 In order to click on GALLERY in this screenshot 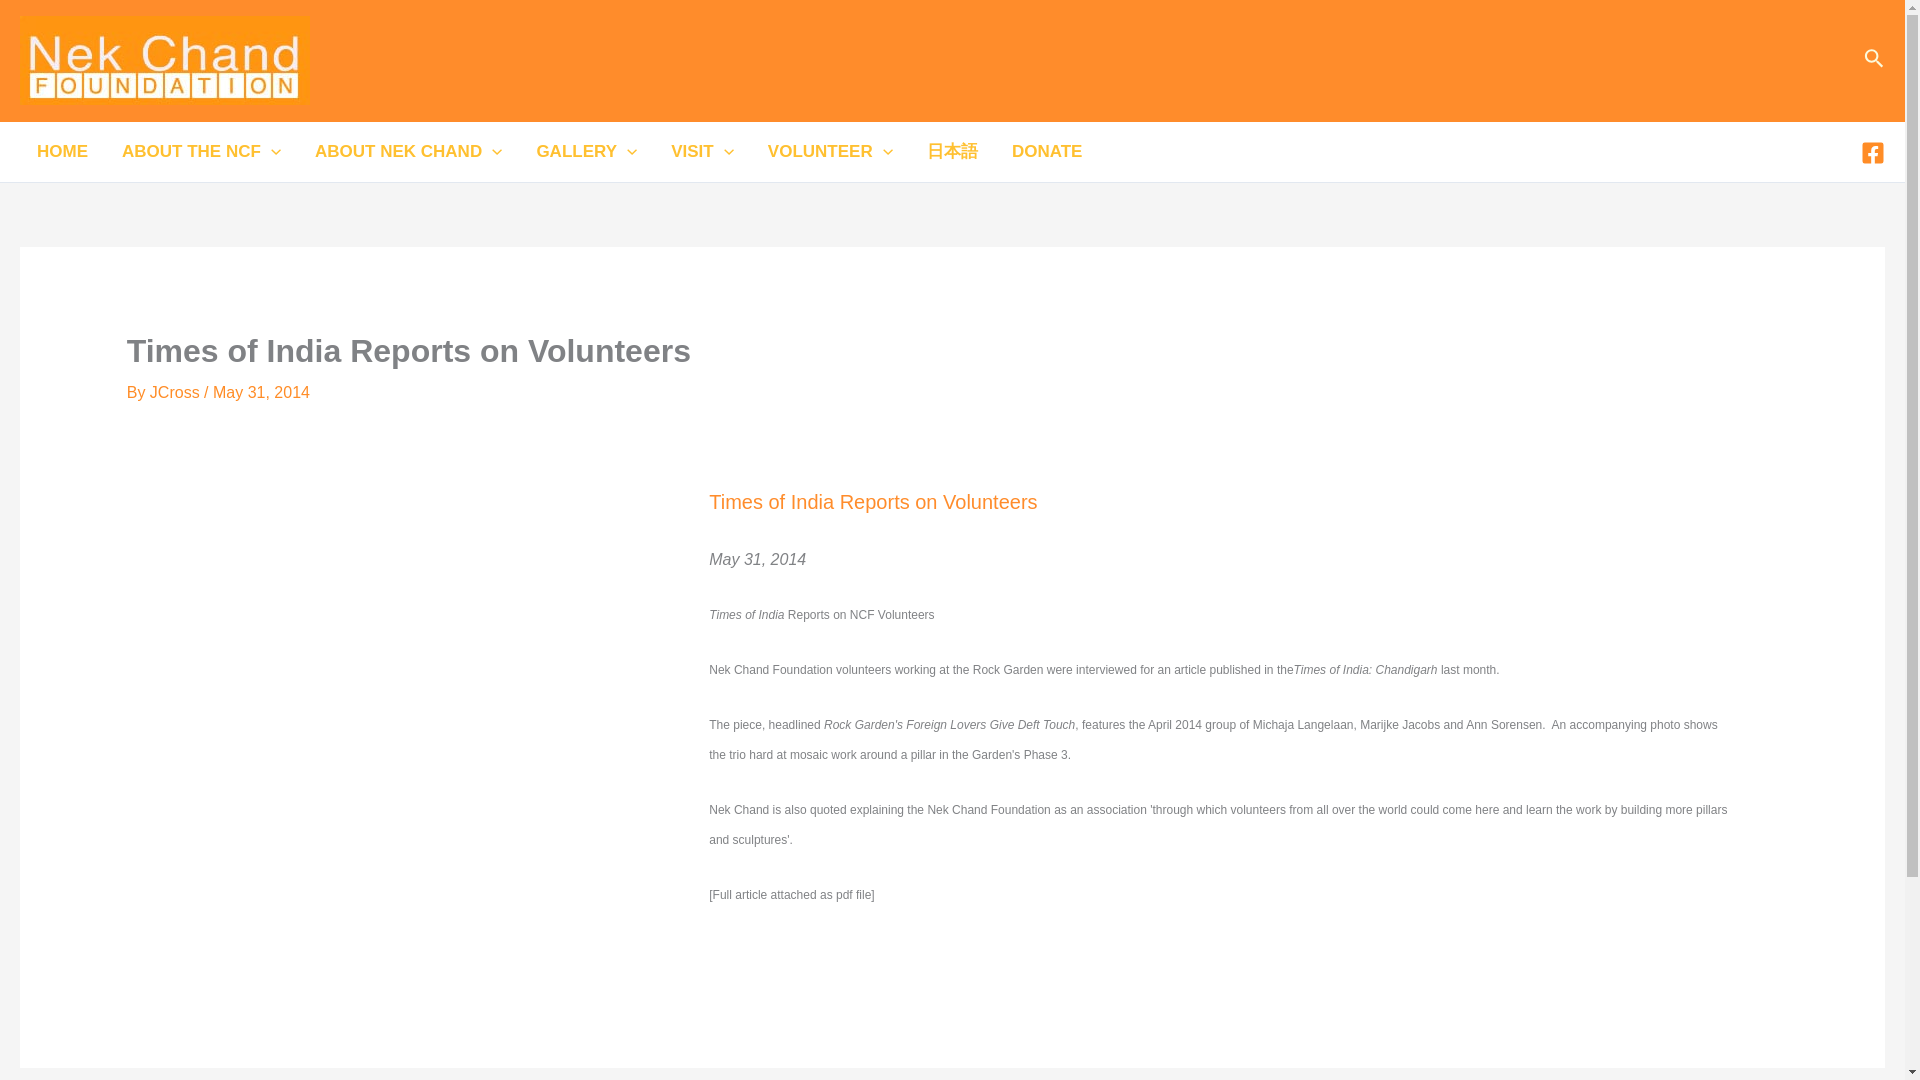, I will do `click(586, 152)`.